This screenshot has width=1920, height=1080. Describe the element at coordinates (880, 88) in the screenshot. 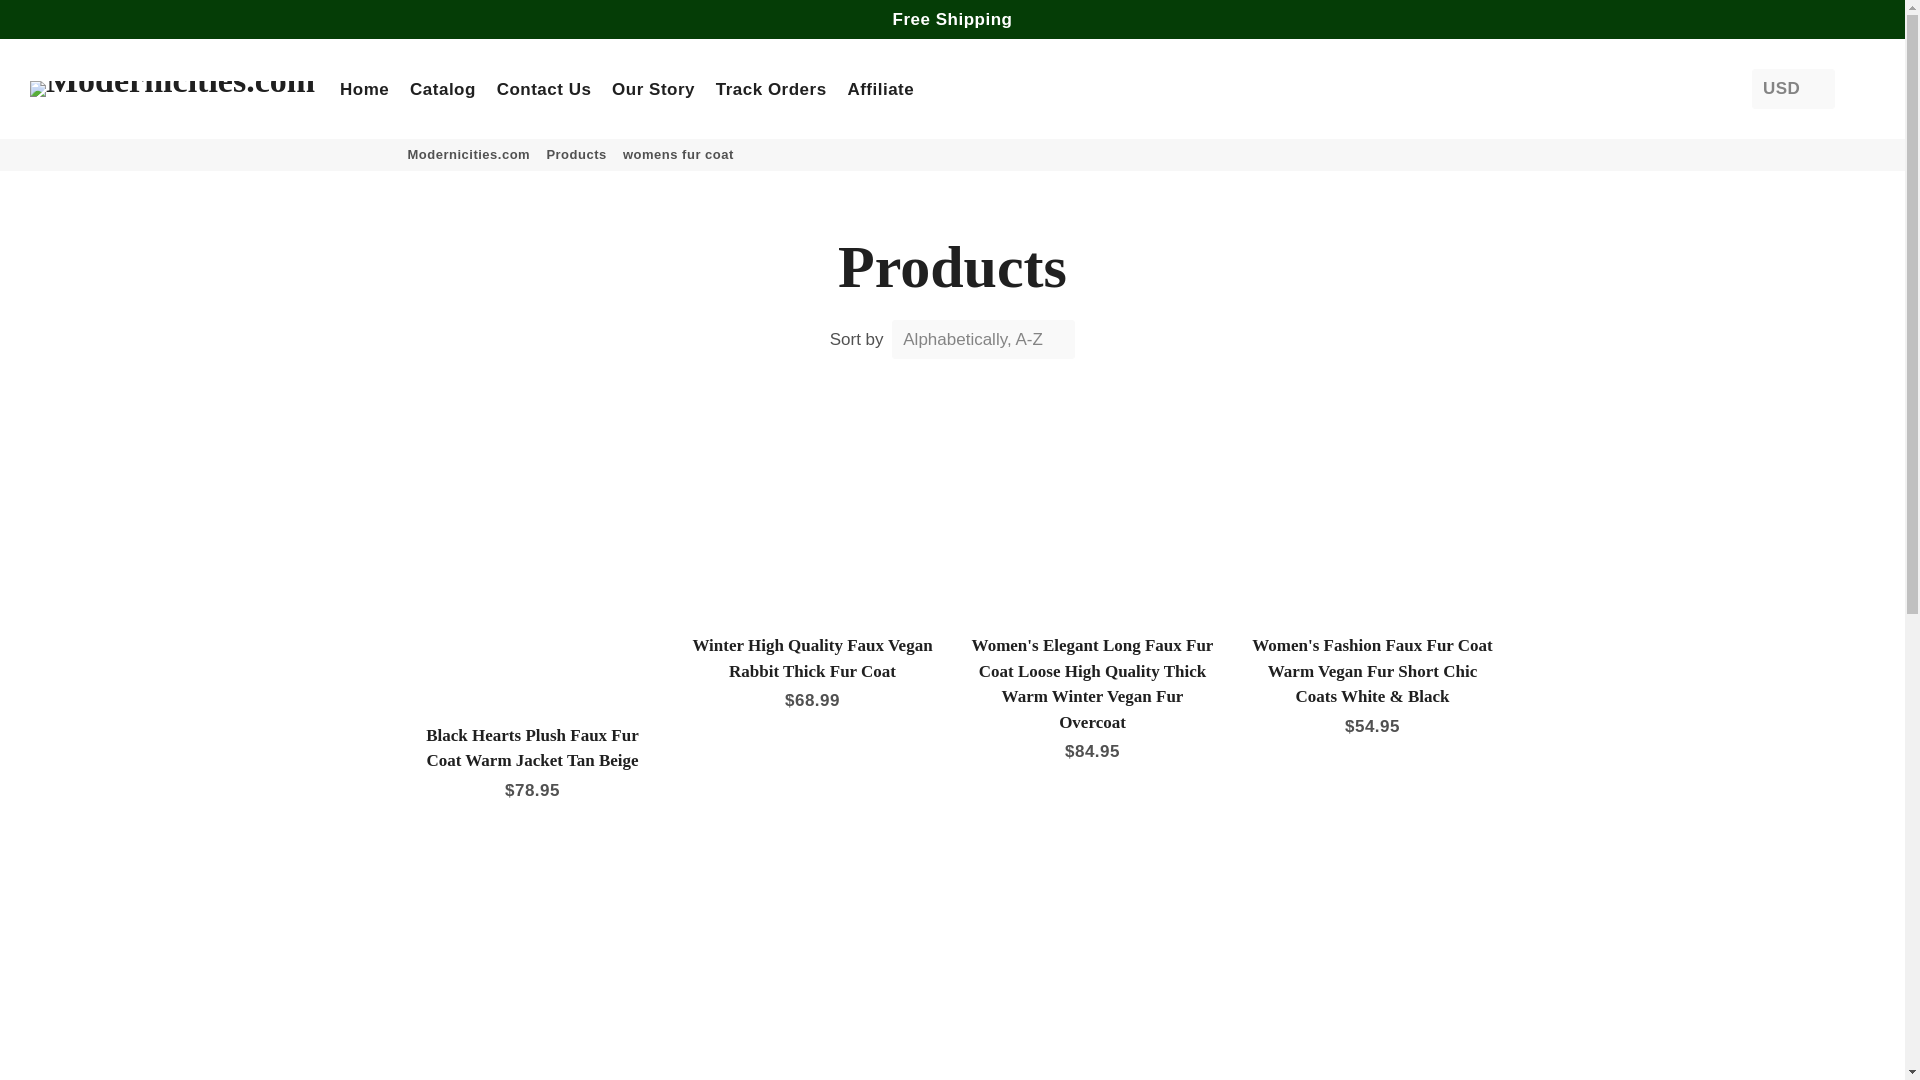

I see `Affiliate` at that location.